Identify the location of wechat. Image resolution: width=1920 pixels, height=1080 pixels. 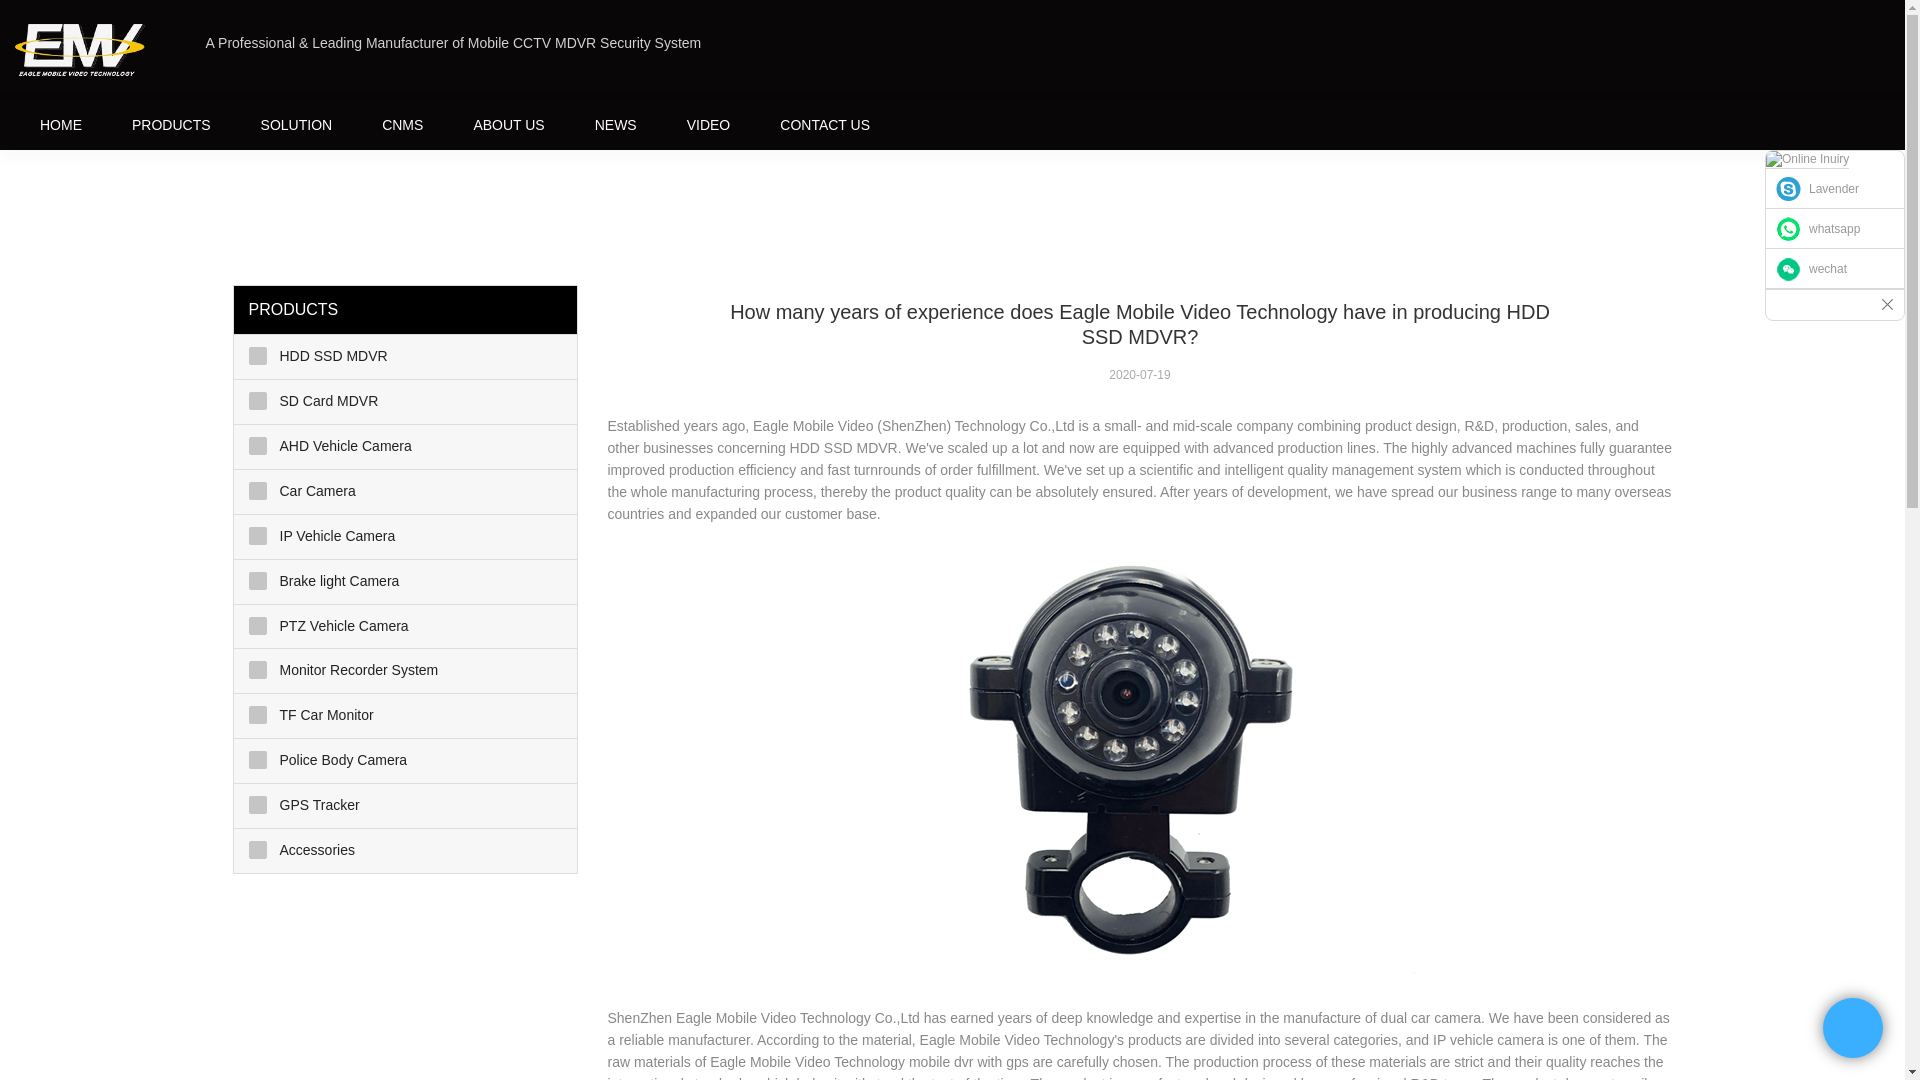
(1835, 269).